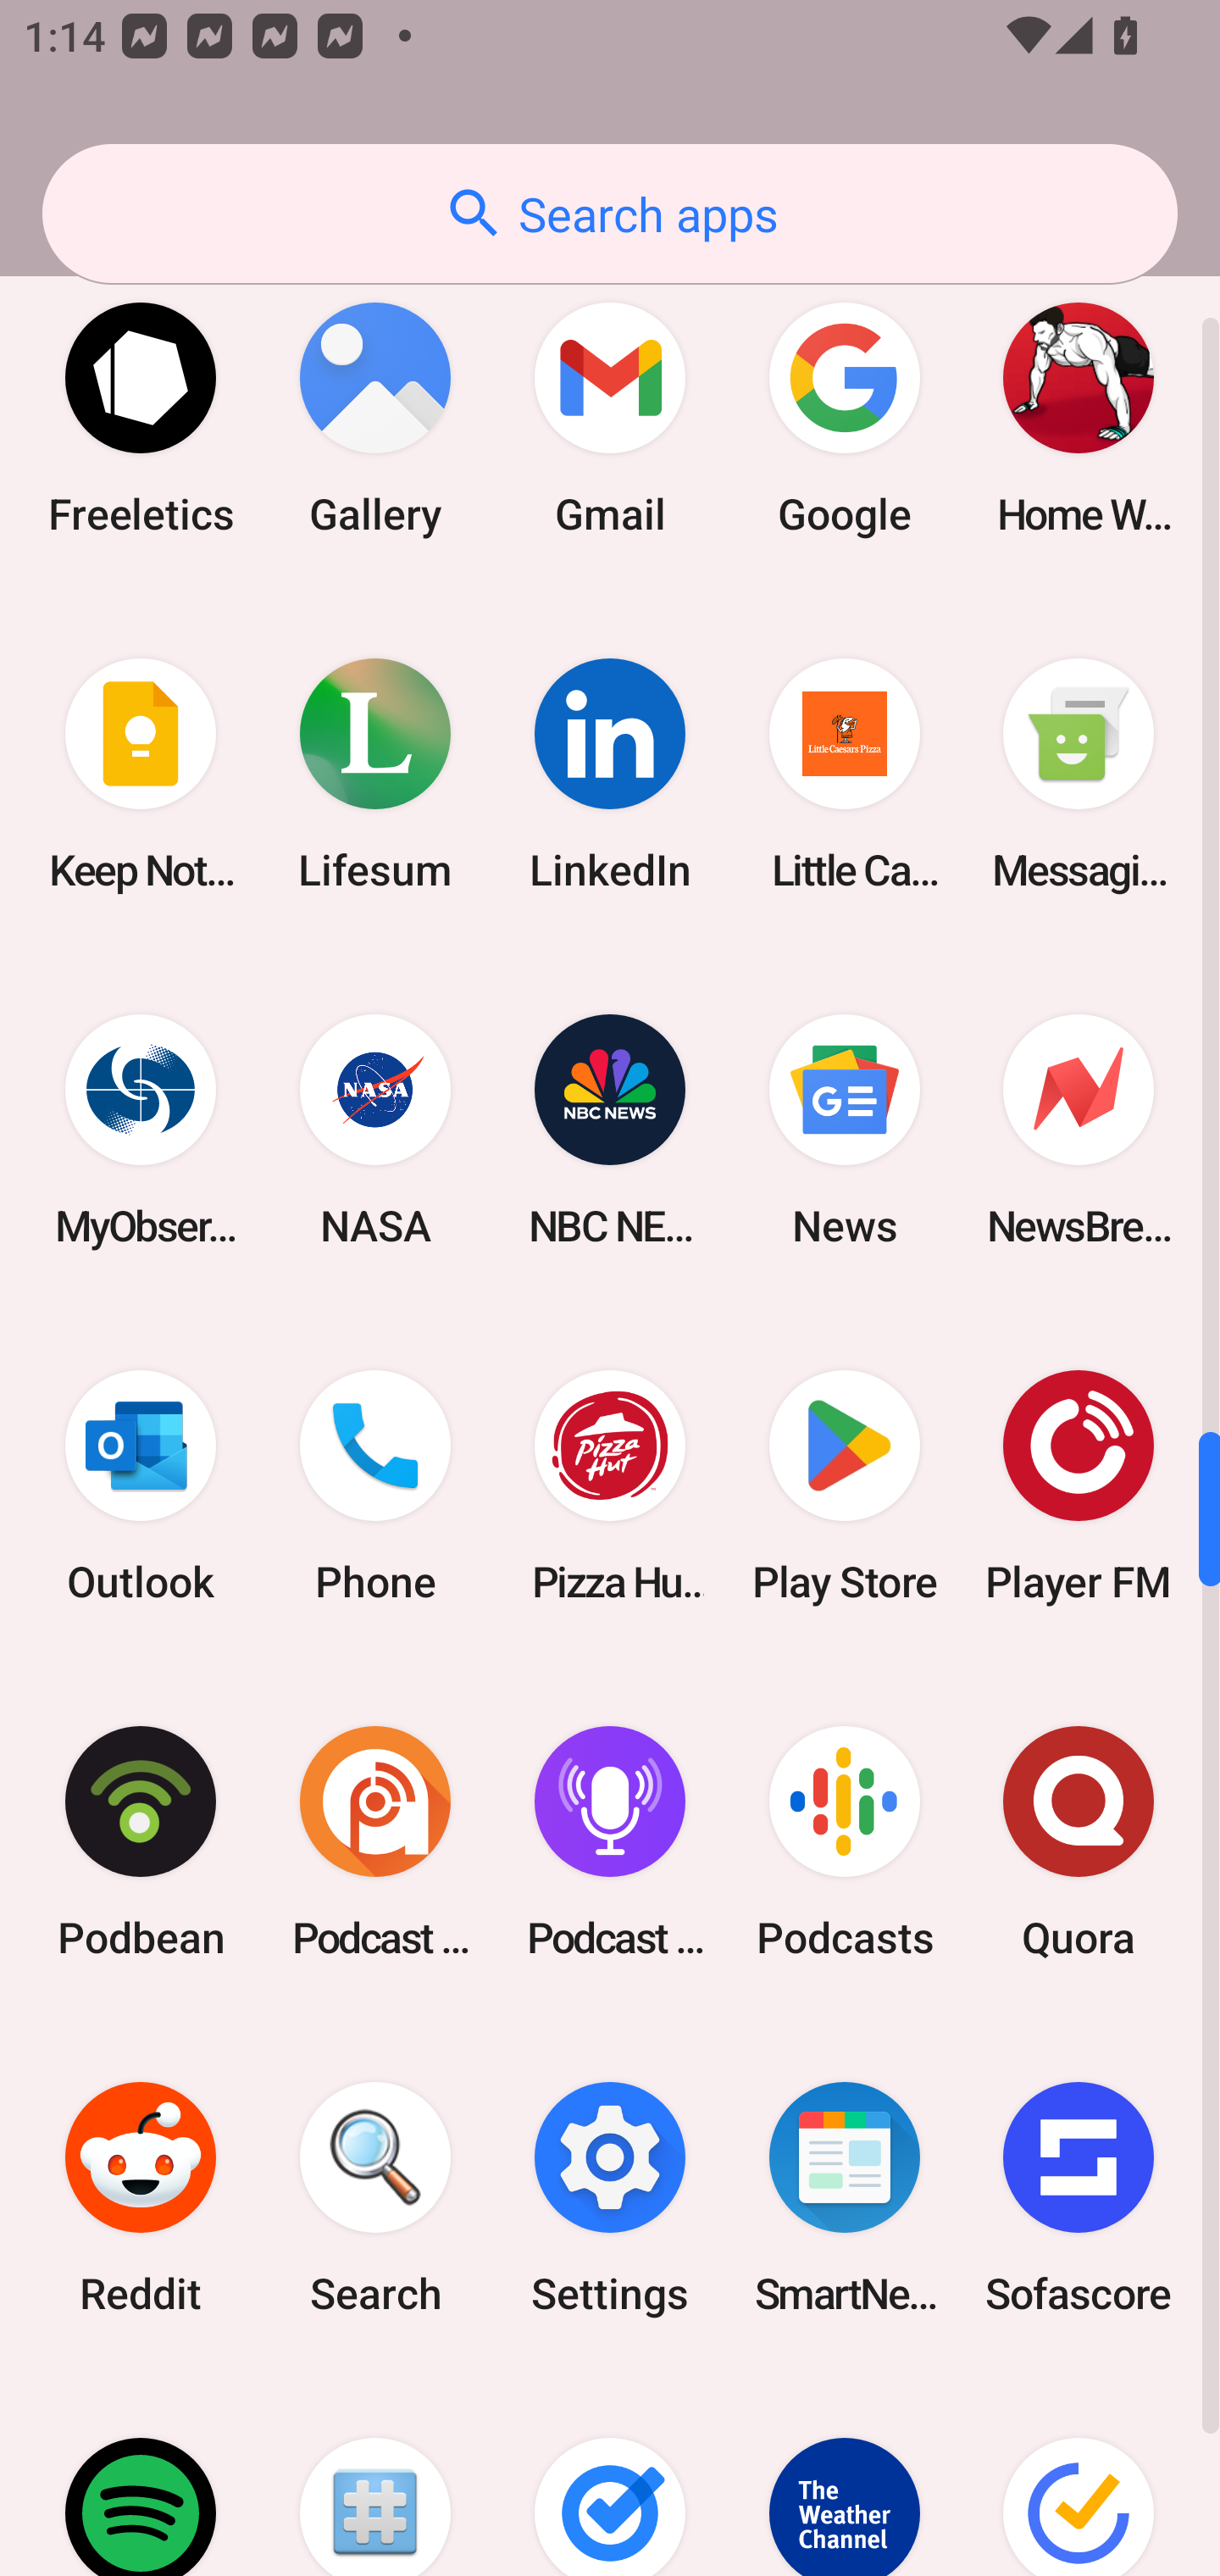  I want to click on Little Caesars Pizza, so click(844, 774).